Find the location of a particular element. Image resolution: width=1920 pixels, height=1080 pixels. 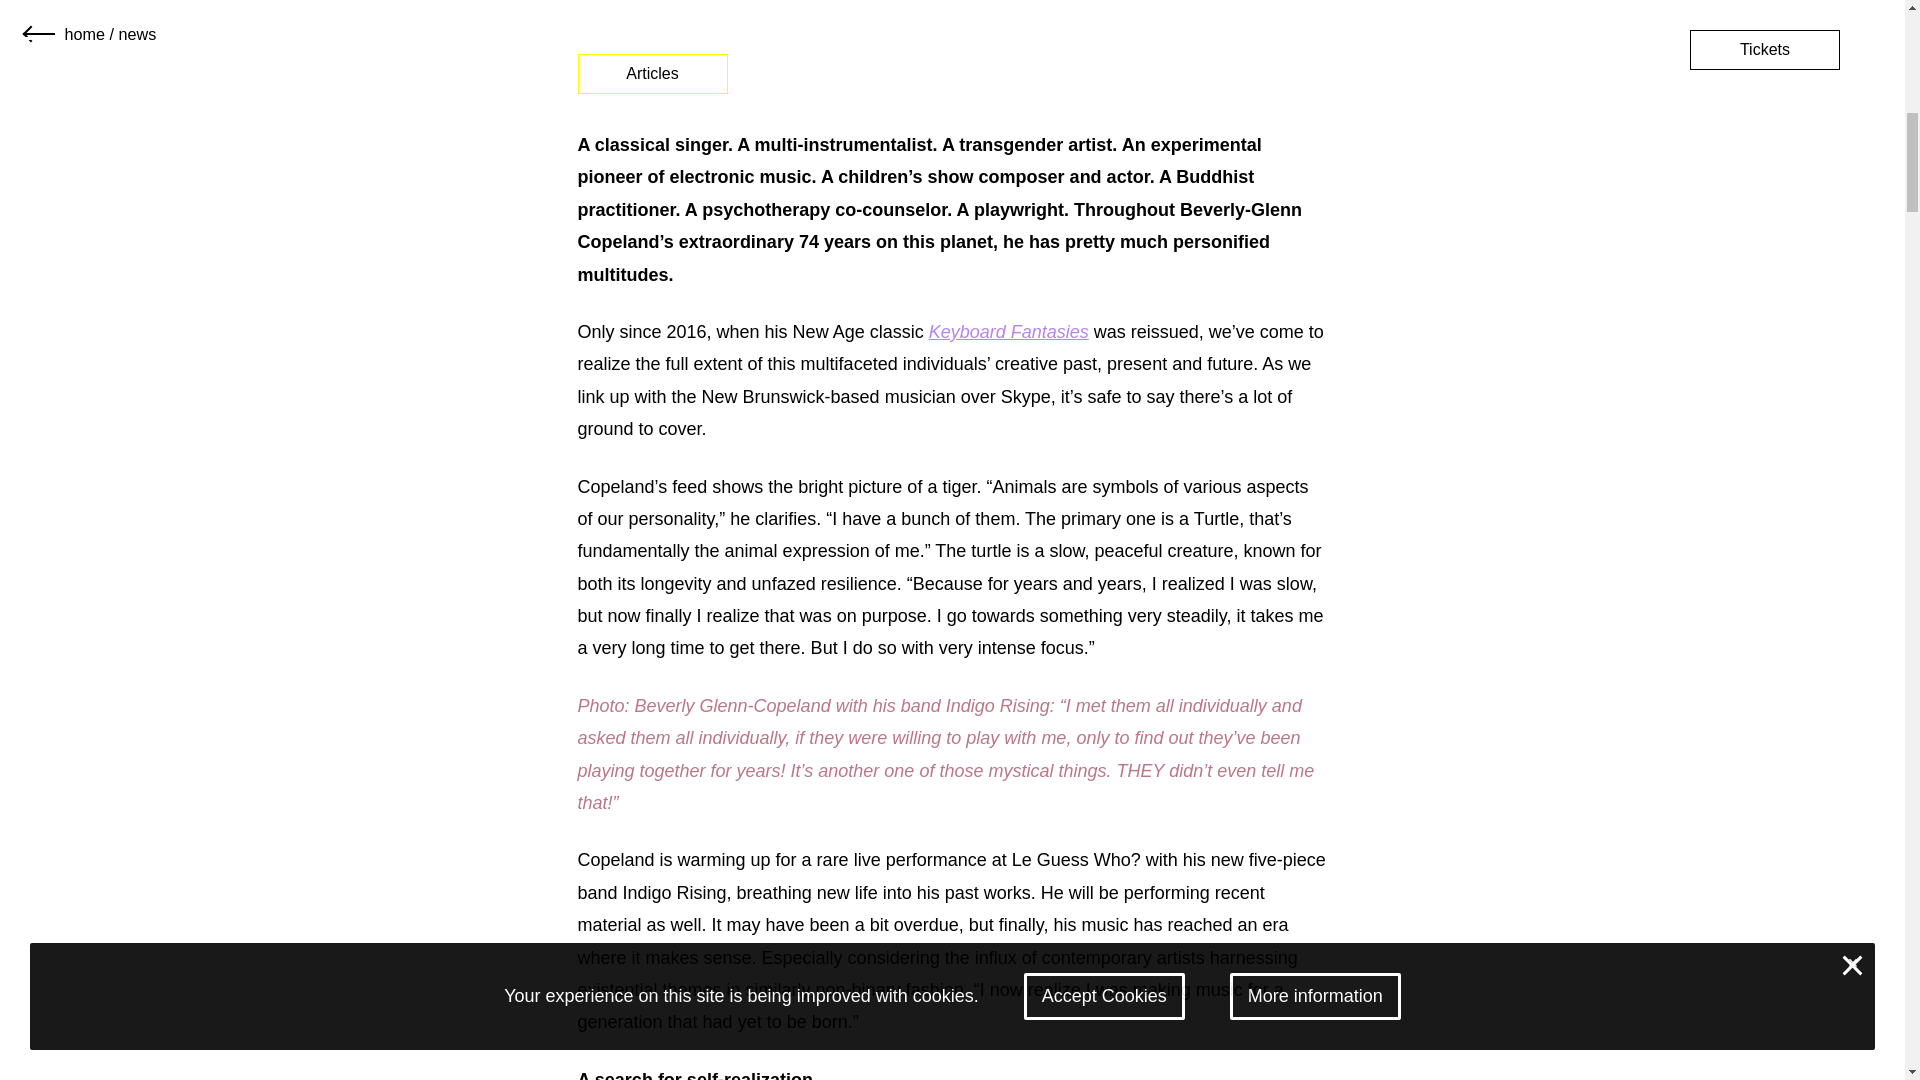

news is located at coordinates (136, 34).